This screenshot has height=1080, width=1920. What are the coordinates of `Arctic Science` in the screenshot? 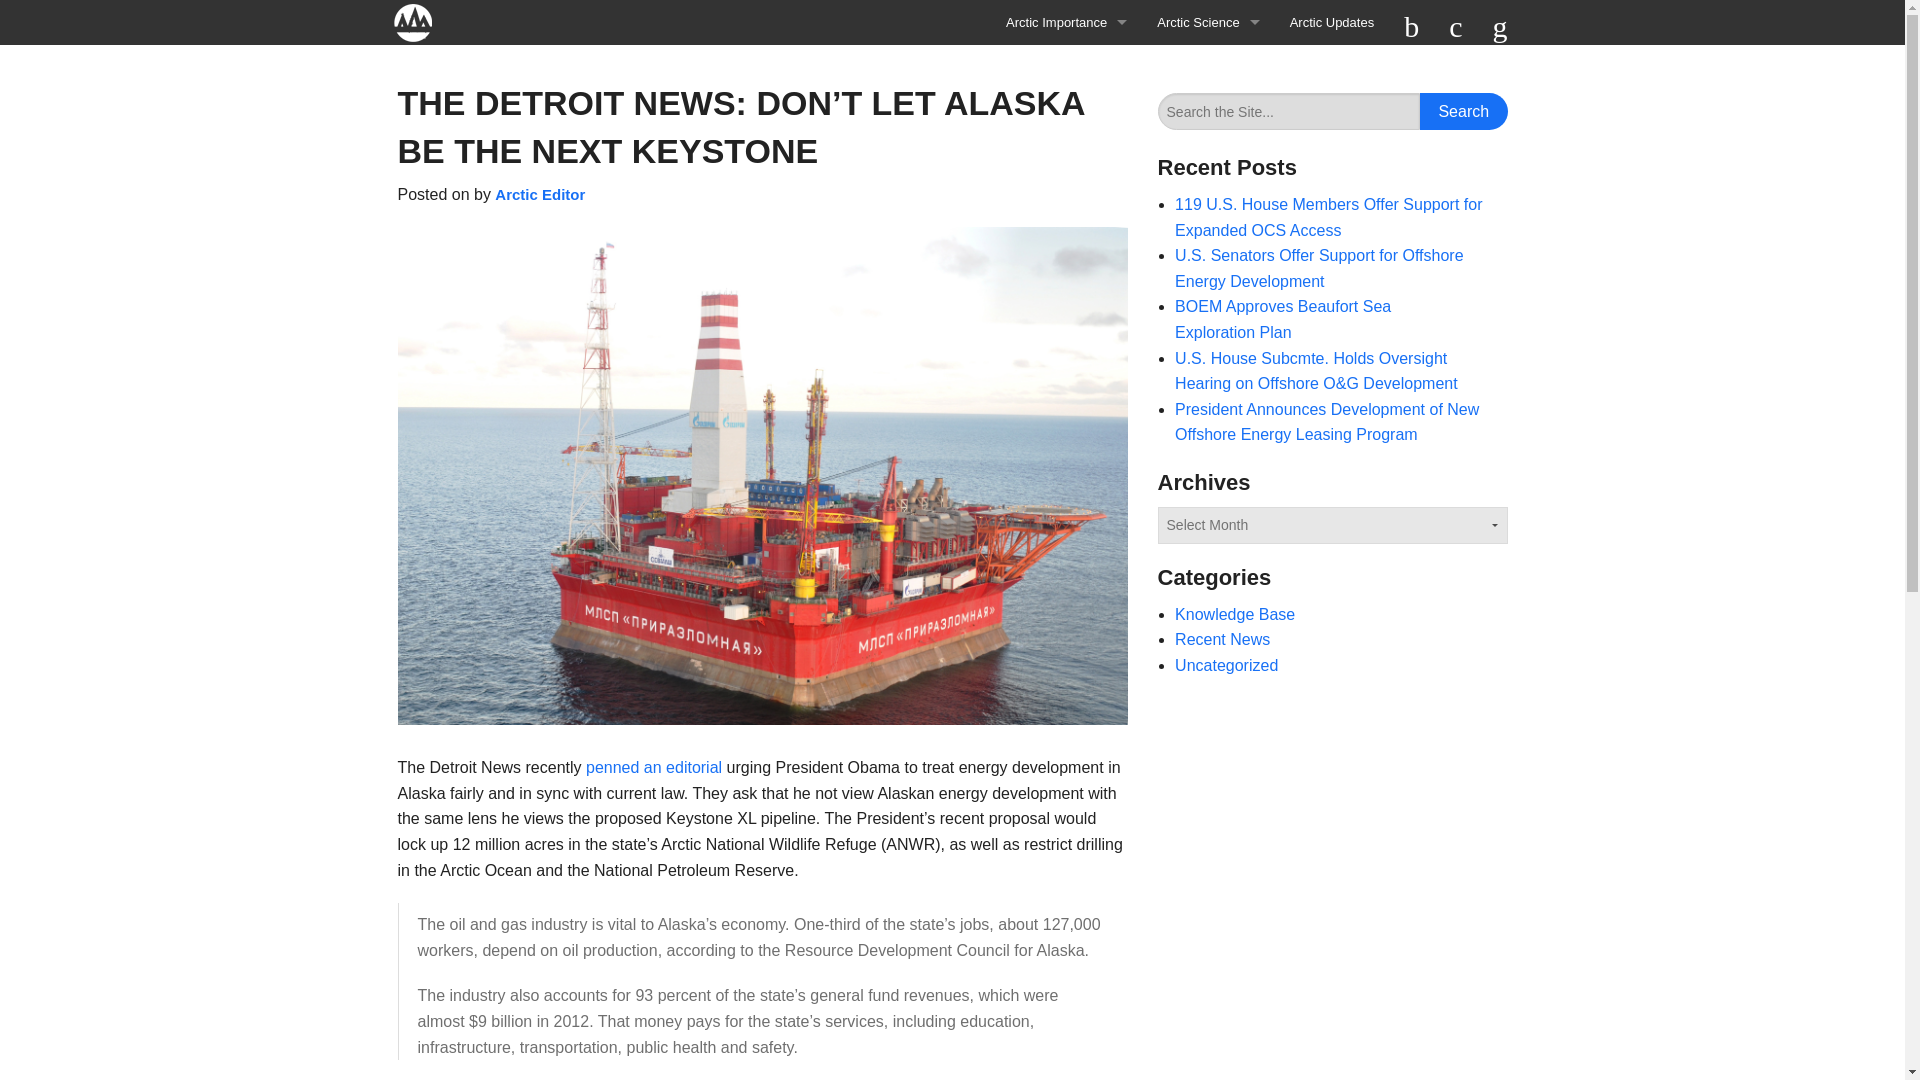 It's located at (1208, 22).